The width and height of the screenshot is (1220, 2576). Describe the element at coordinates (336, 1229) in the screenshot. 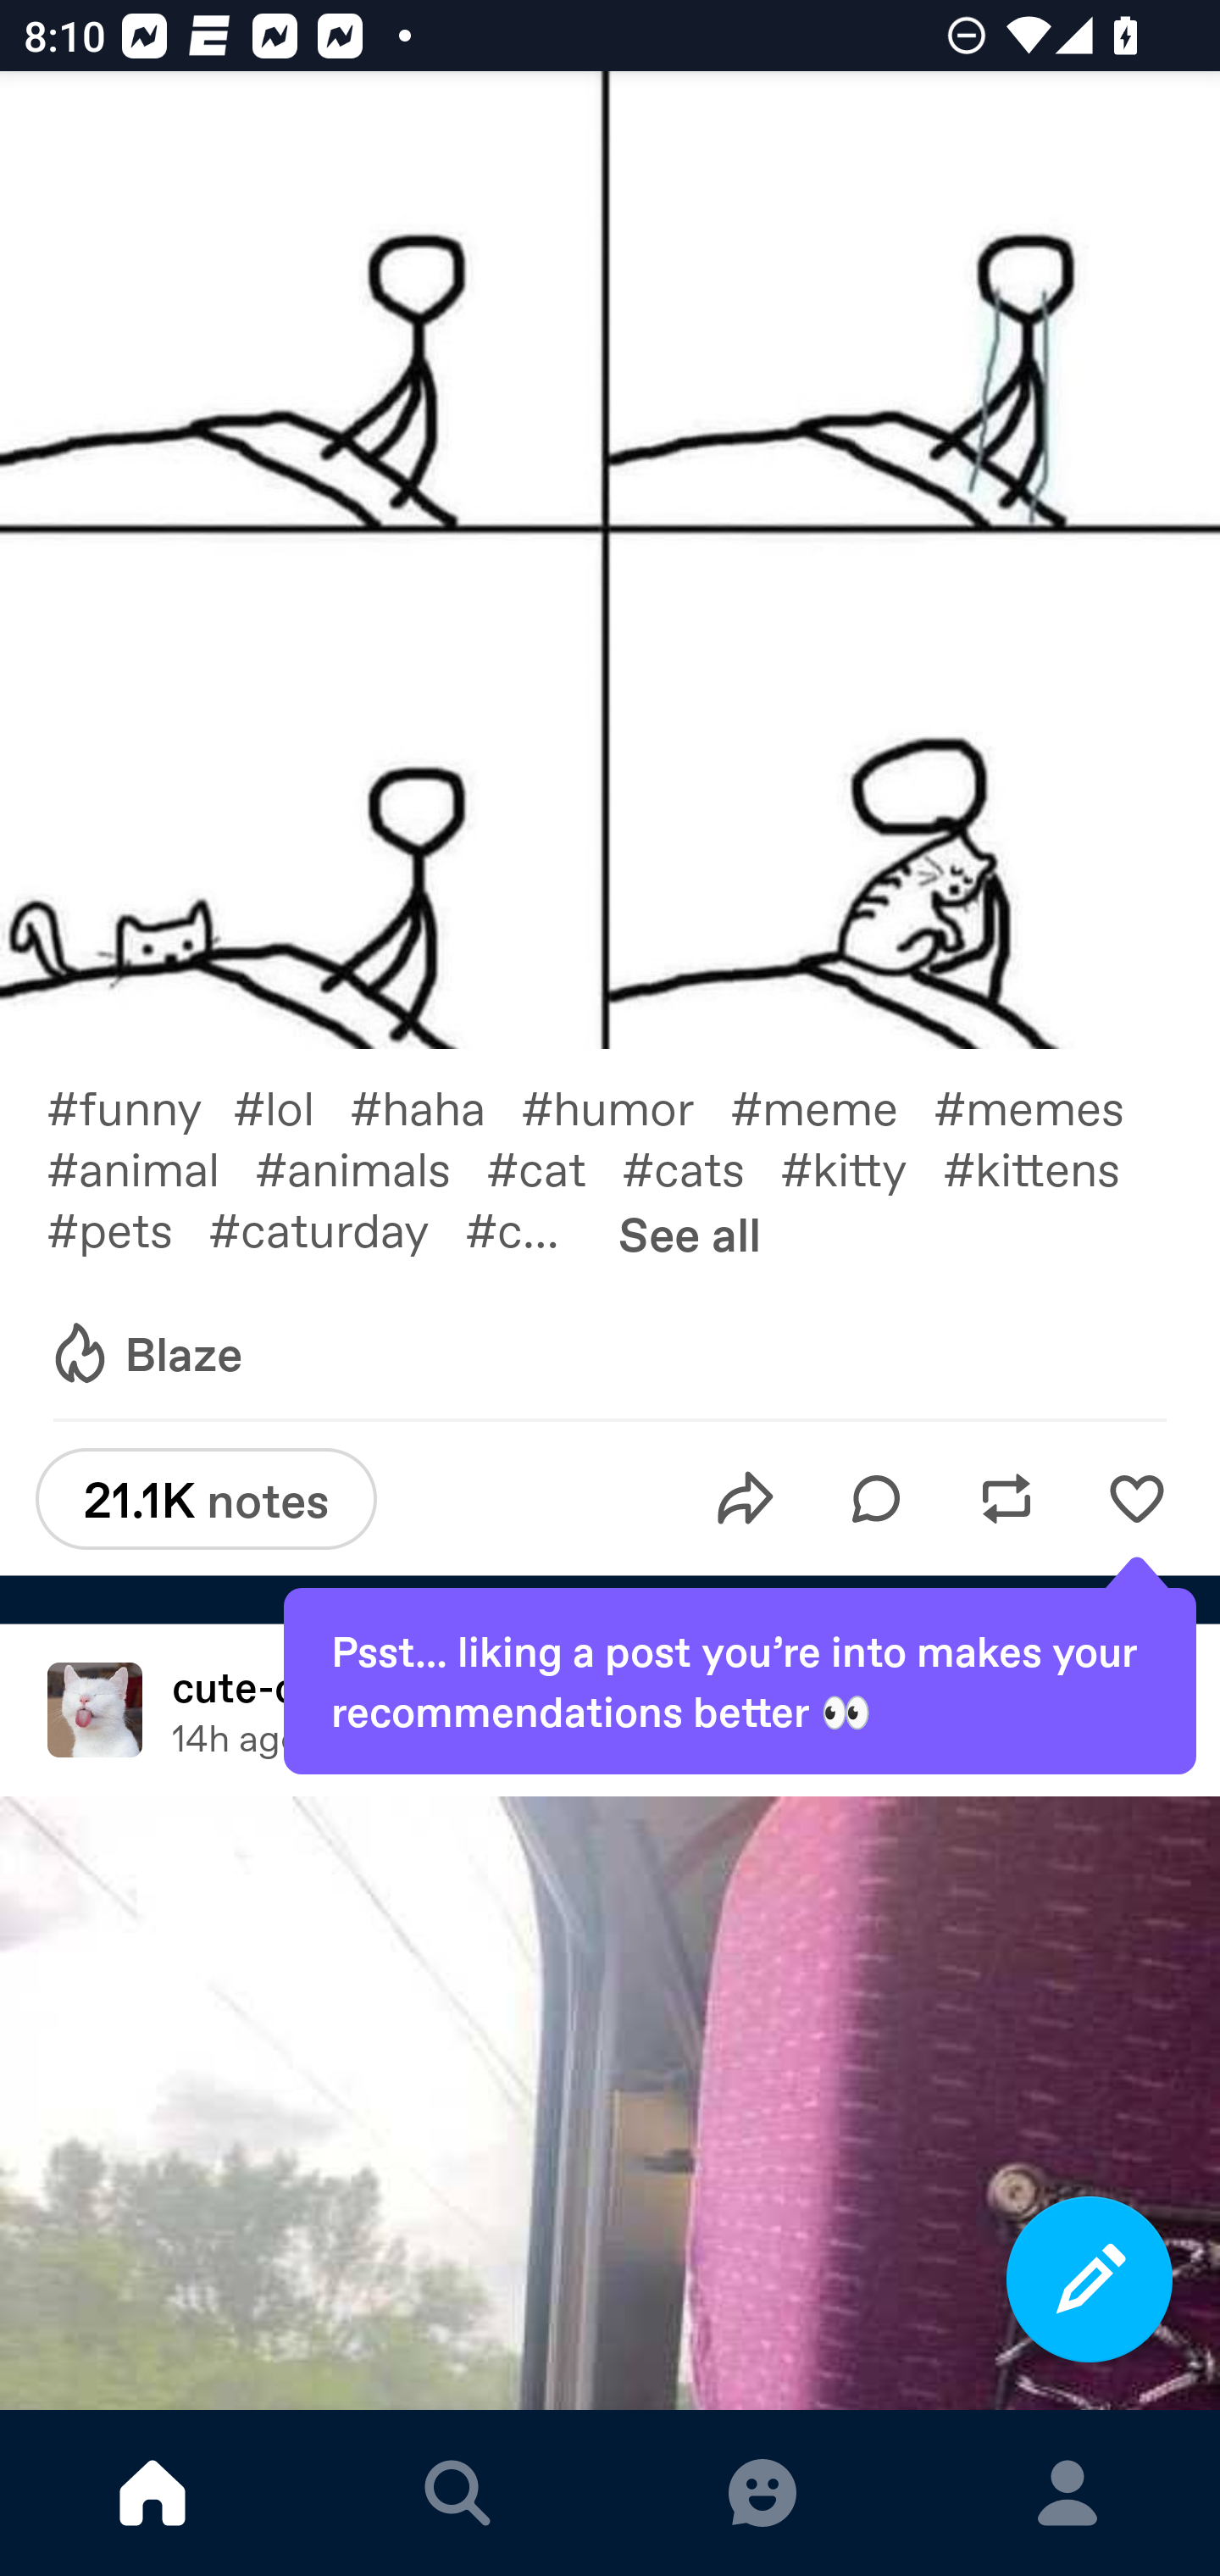

I see `#caturday` at that location.